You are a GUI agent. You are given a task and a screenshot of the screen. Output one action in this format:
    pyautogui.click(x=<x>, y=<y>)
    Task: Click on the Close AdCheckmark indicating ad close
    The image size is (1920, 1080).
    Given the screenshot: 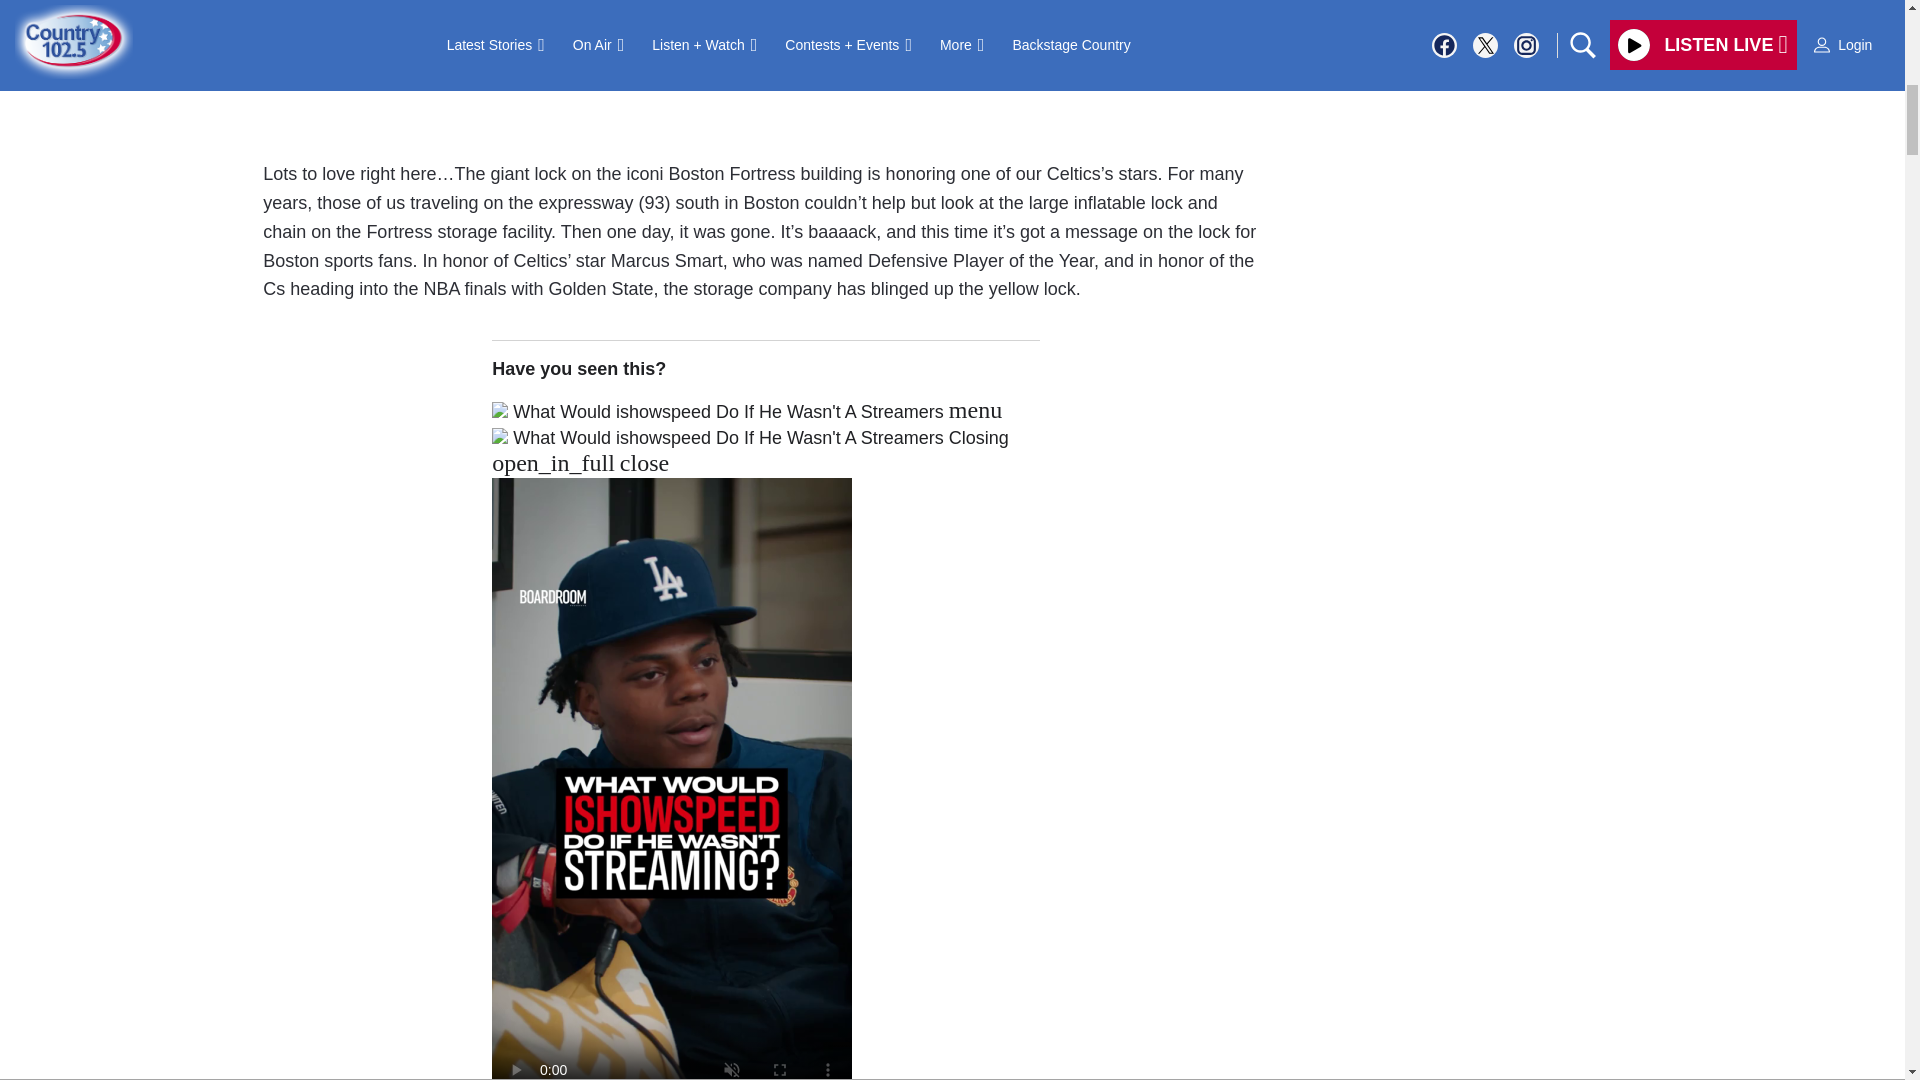 What is the action you would take?
    pyautogui.click(x=1892, y=15)
    